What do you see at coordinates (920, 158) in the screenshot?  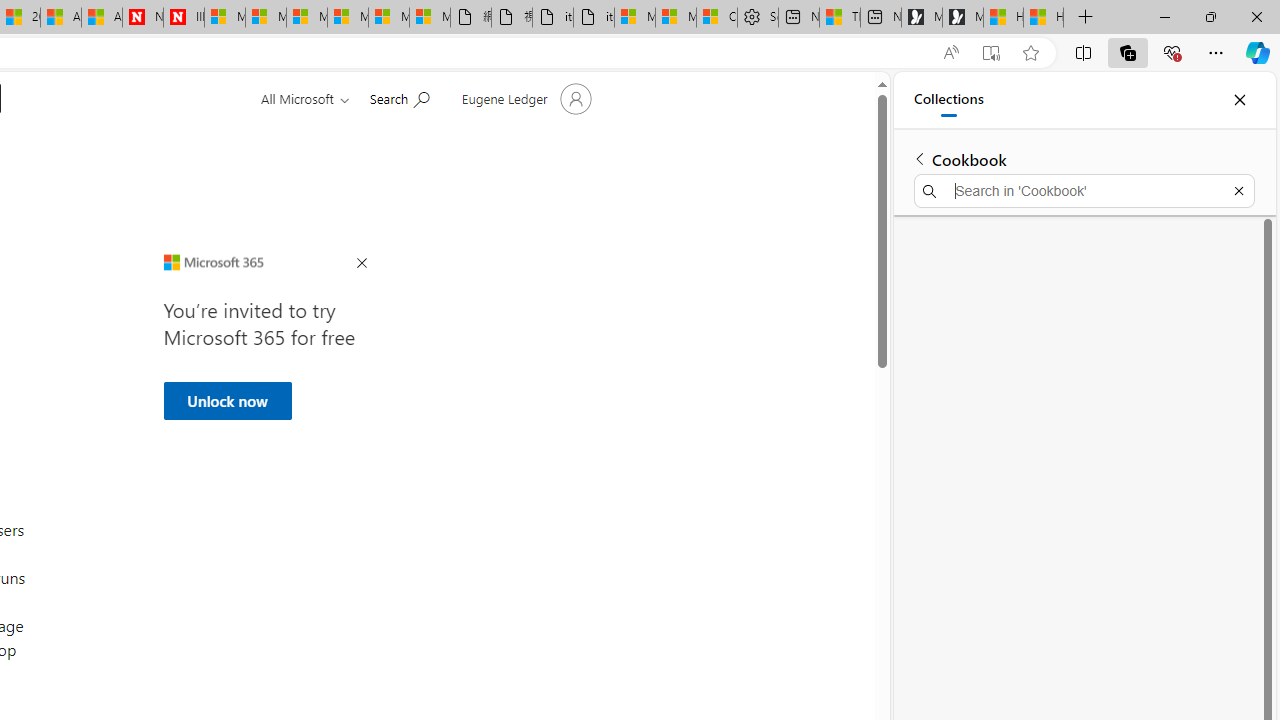 I see `Back to list of collections` at bounding box center [920, 158].